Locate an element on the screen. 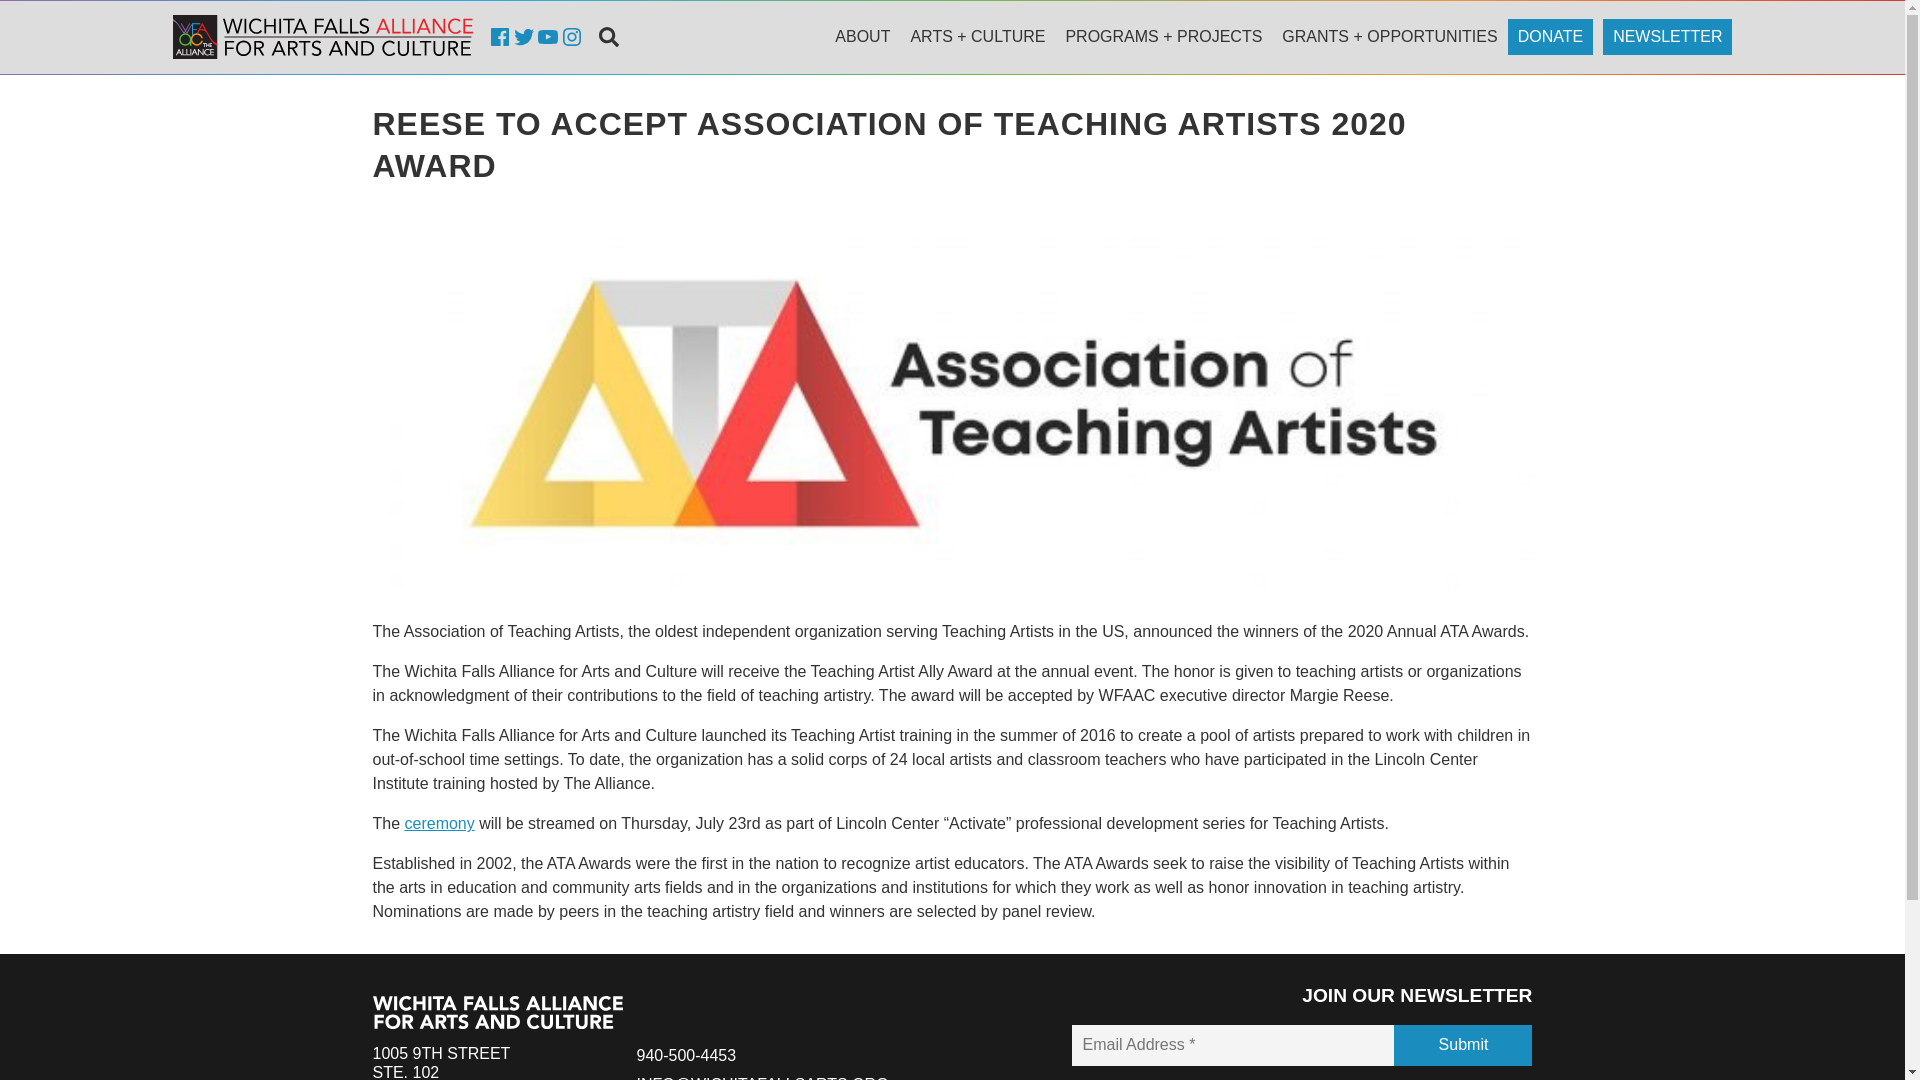  Calendar is located at coordinates (977, 37).